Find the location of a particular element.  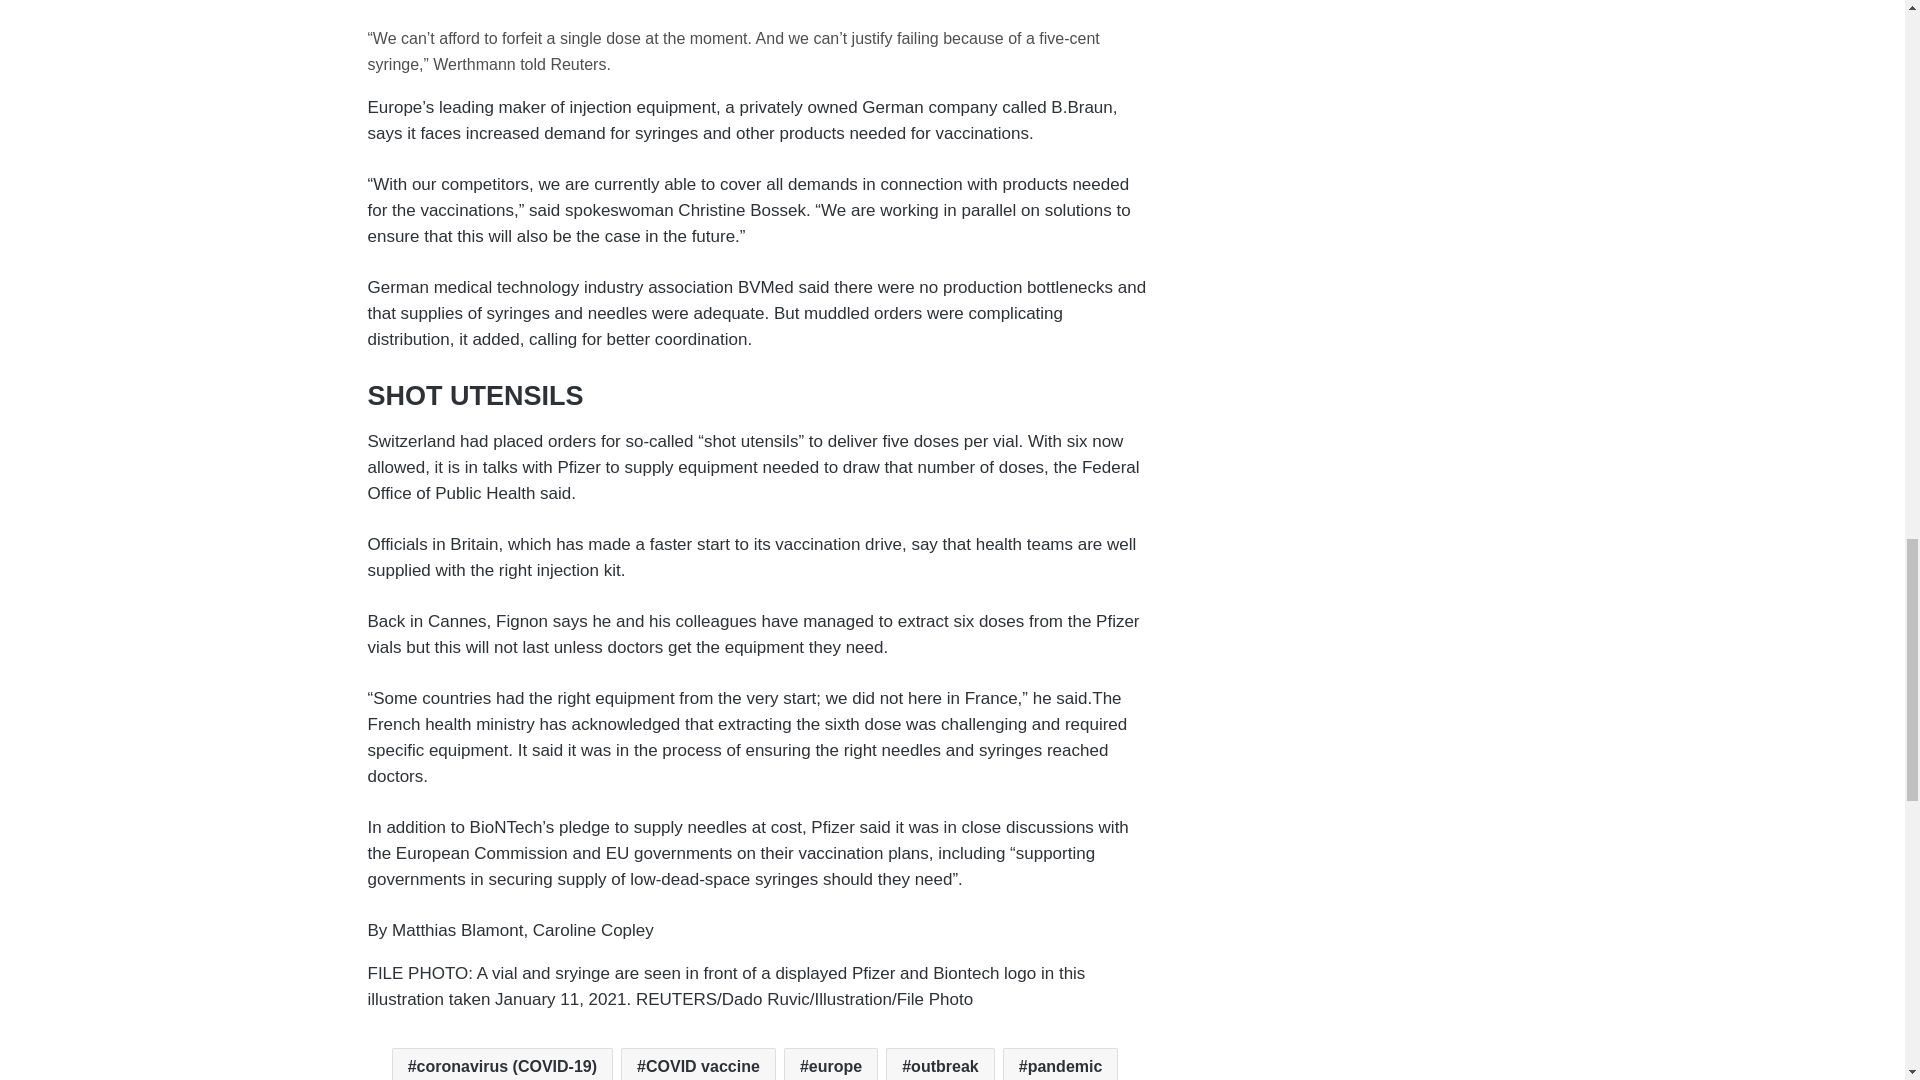

europe is located at coordinates (830, 1064).